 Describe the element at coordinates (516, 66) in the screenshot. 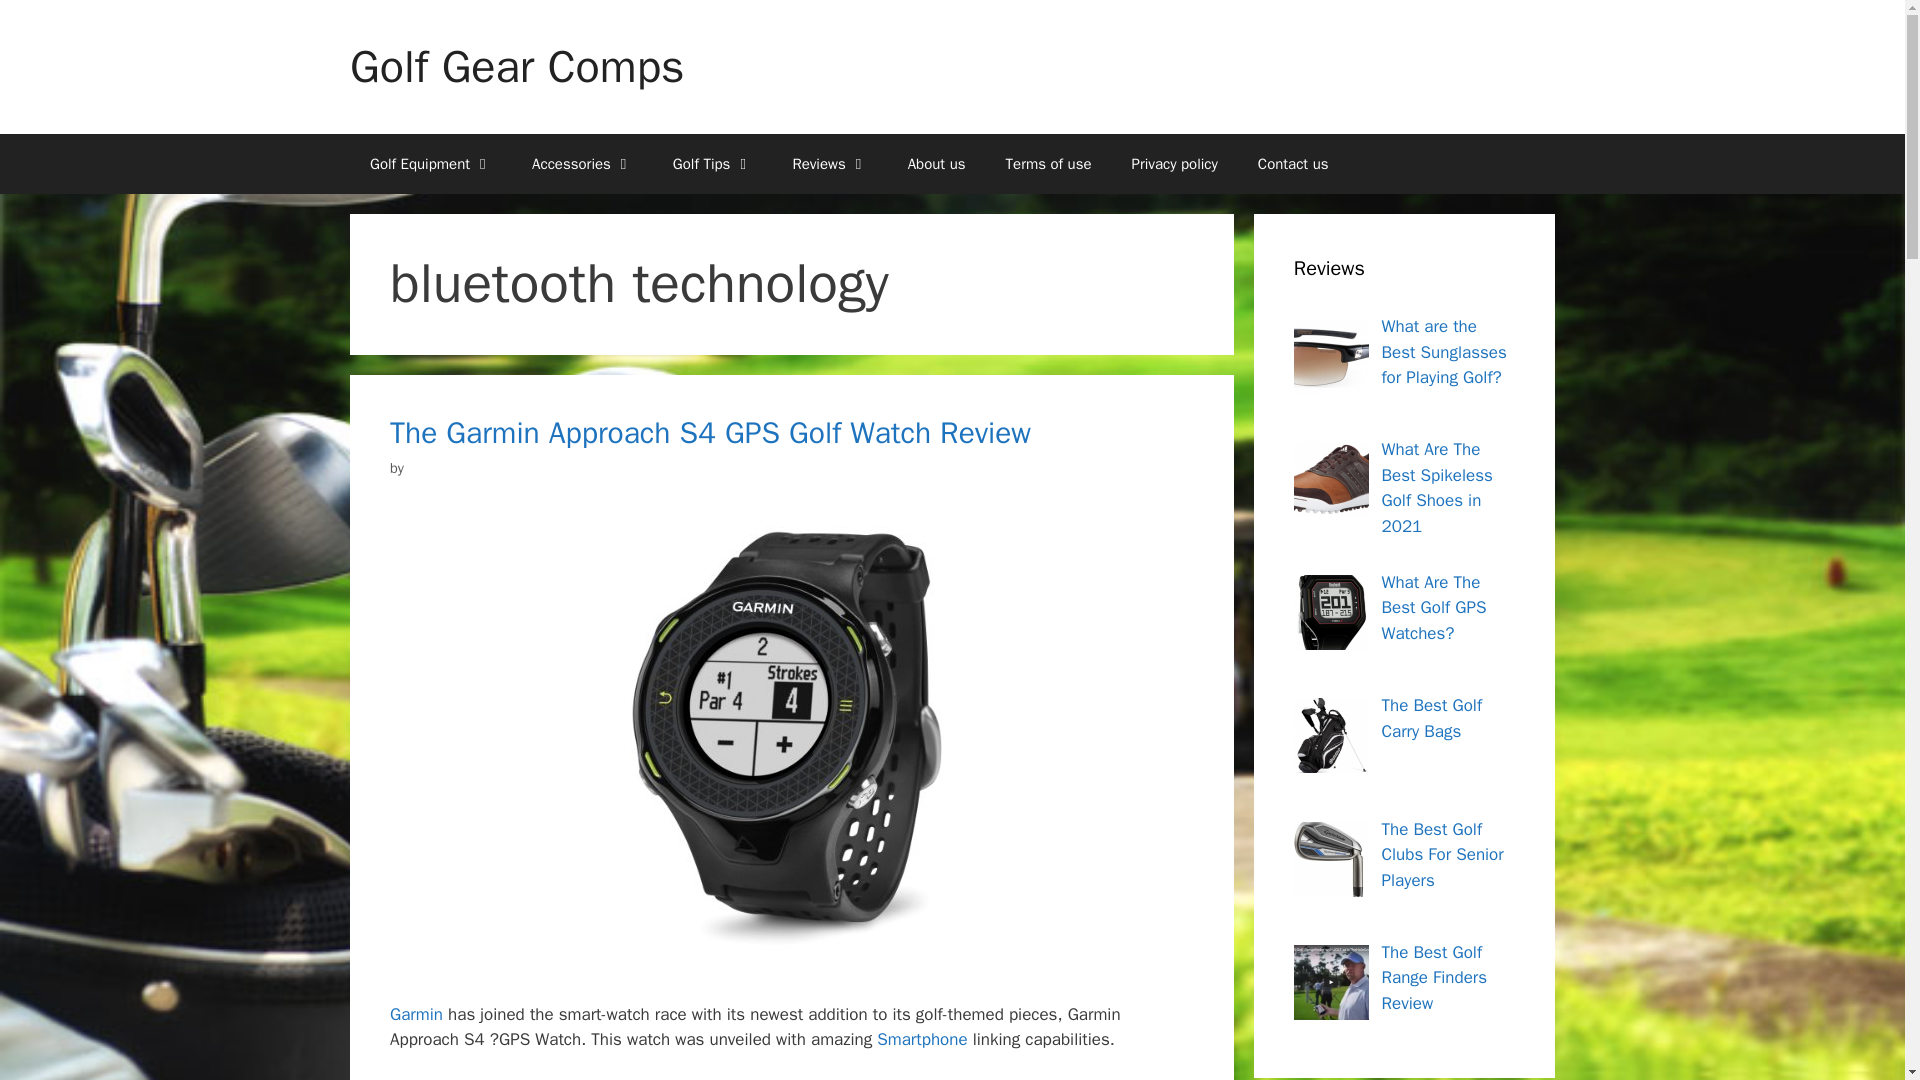

I see `Golf Gear Comps` at that location.